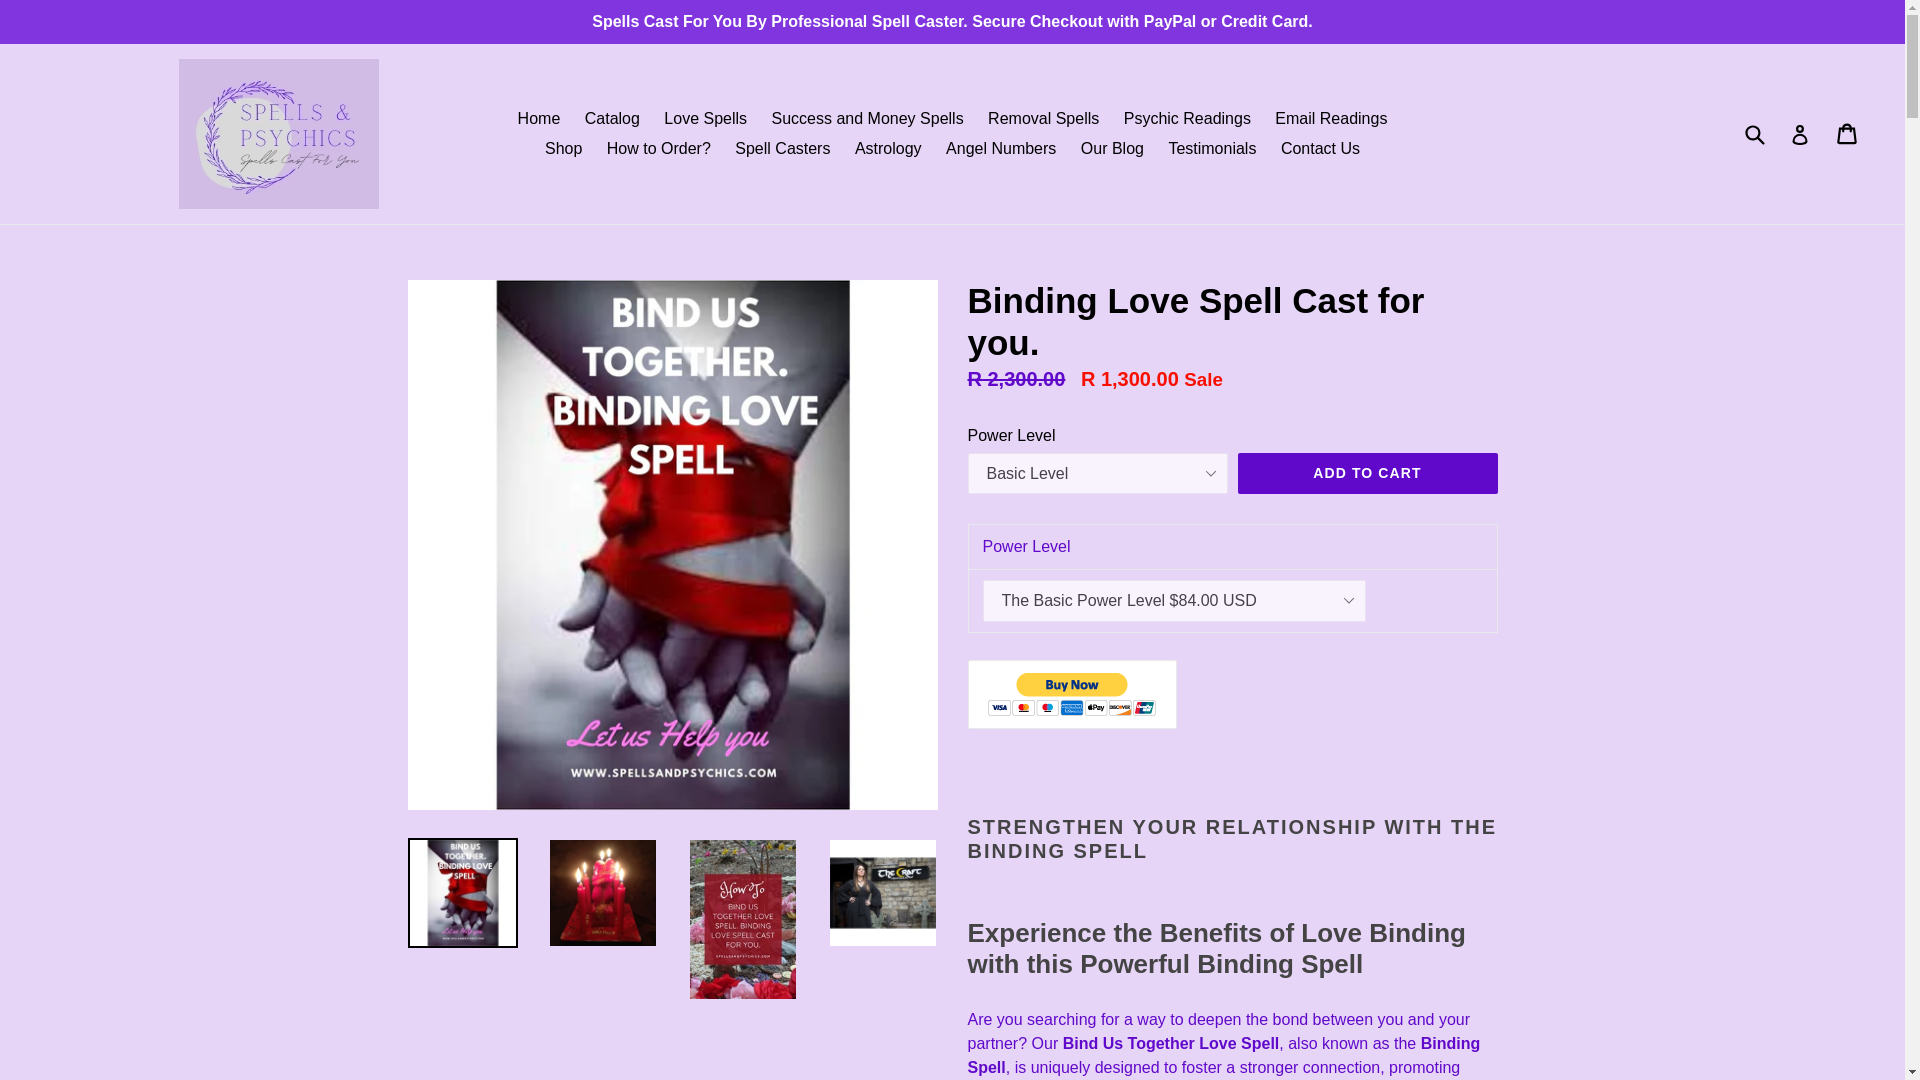 The height and width of the screenshot is (1080, 1920). What do you see at coordinates (1320, 148) in the screenshot?
I see `Contact Us` at bounding box center [1320, 148].